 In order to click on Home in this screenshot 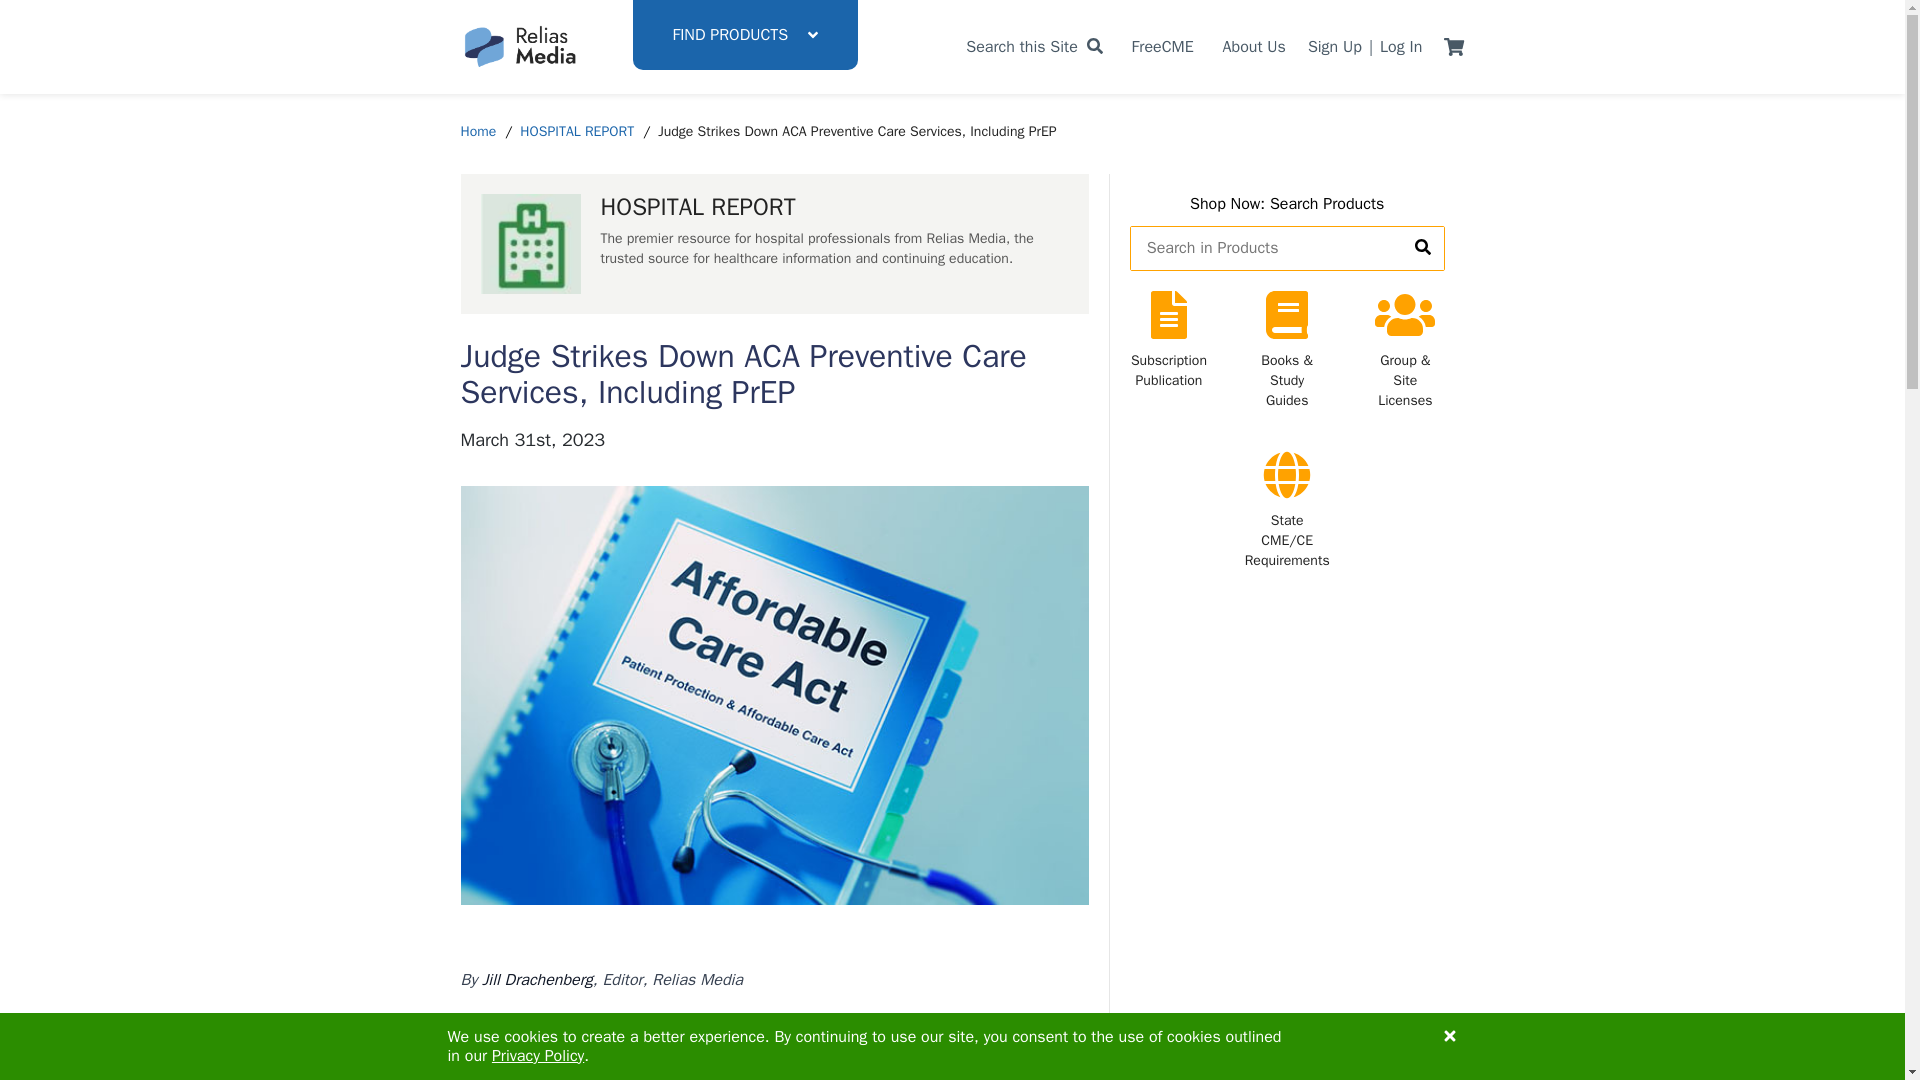, I will do `click(478, 132)`.